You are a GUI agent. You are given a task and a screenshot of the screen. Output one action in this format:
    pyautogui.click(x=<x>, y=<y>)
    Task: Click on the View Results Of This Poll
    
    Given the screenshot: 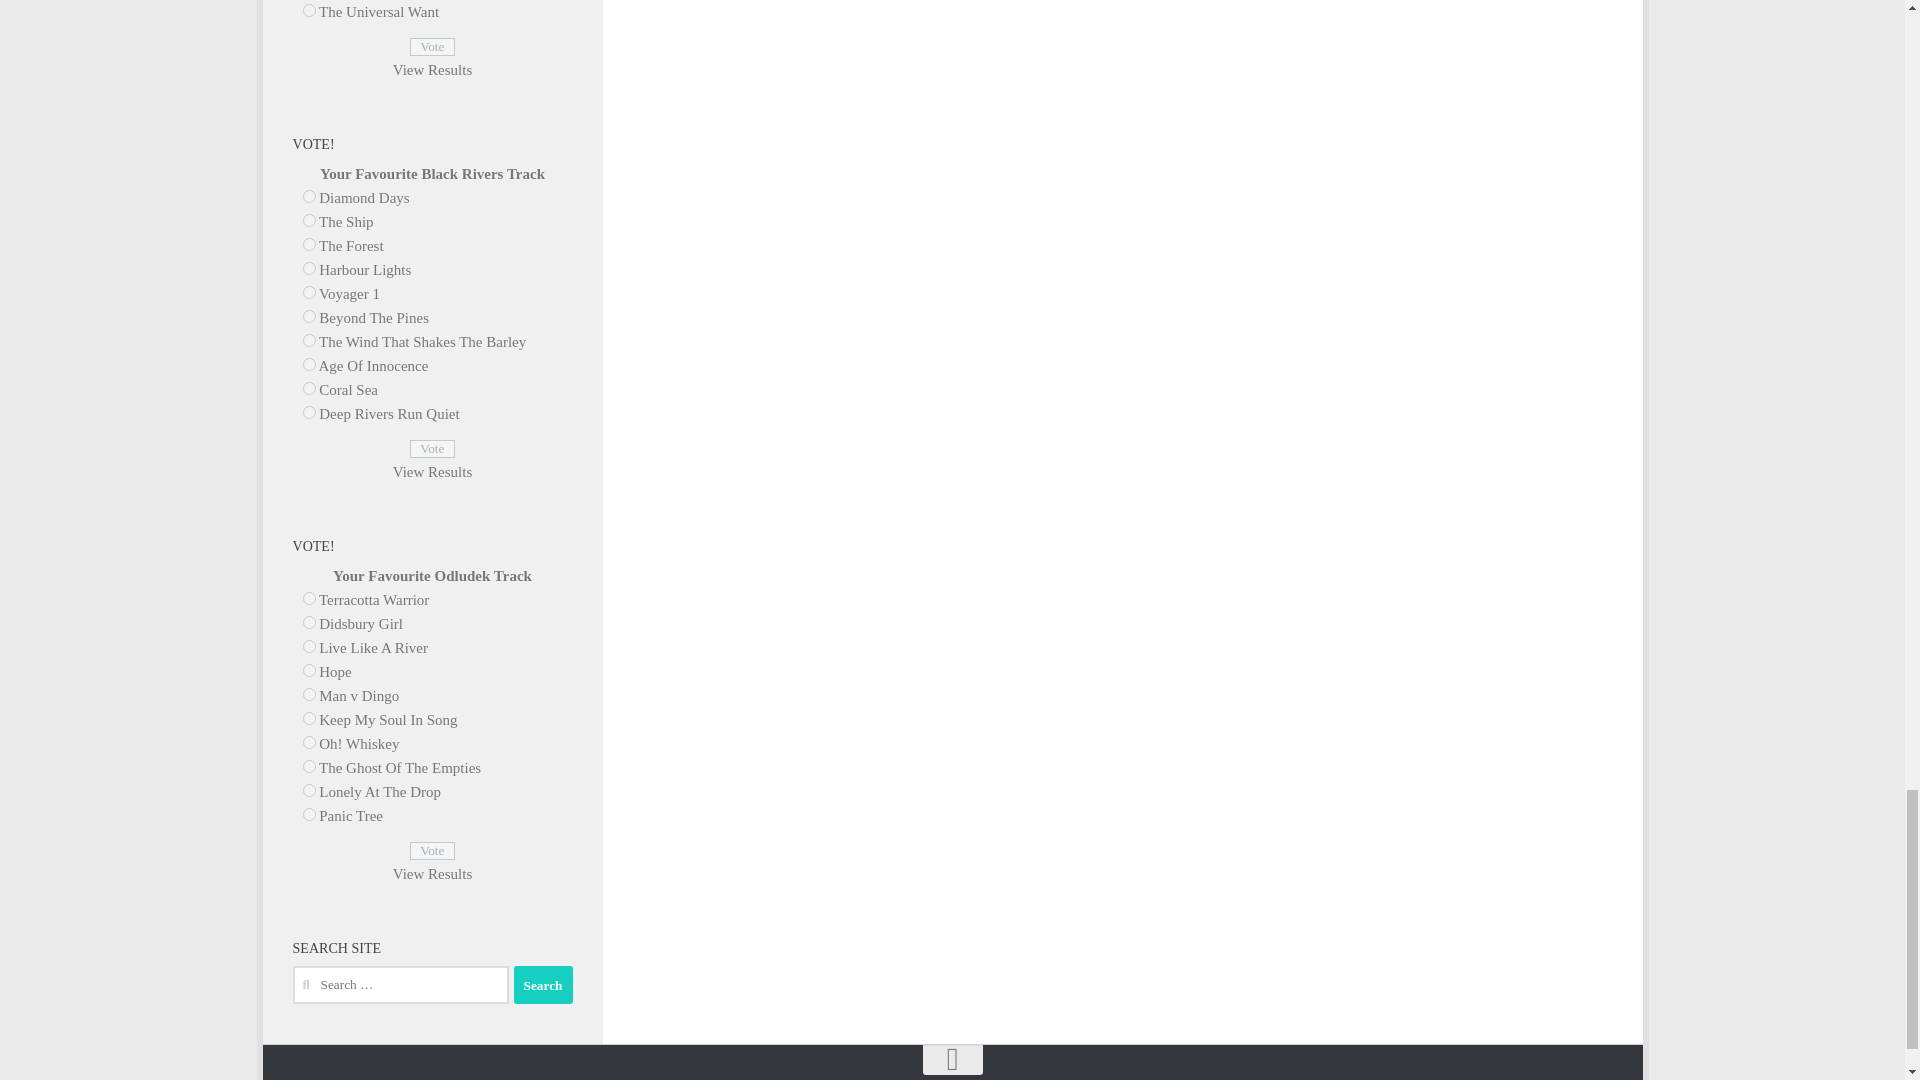 What is the action you would take?
    pyautogui.click(x=432, y=874)
    